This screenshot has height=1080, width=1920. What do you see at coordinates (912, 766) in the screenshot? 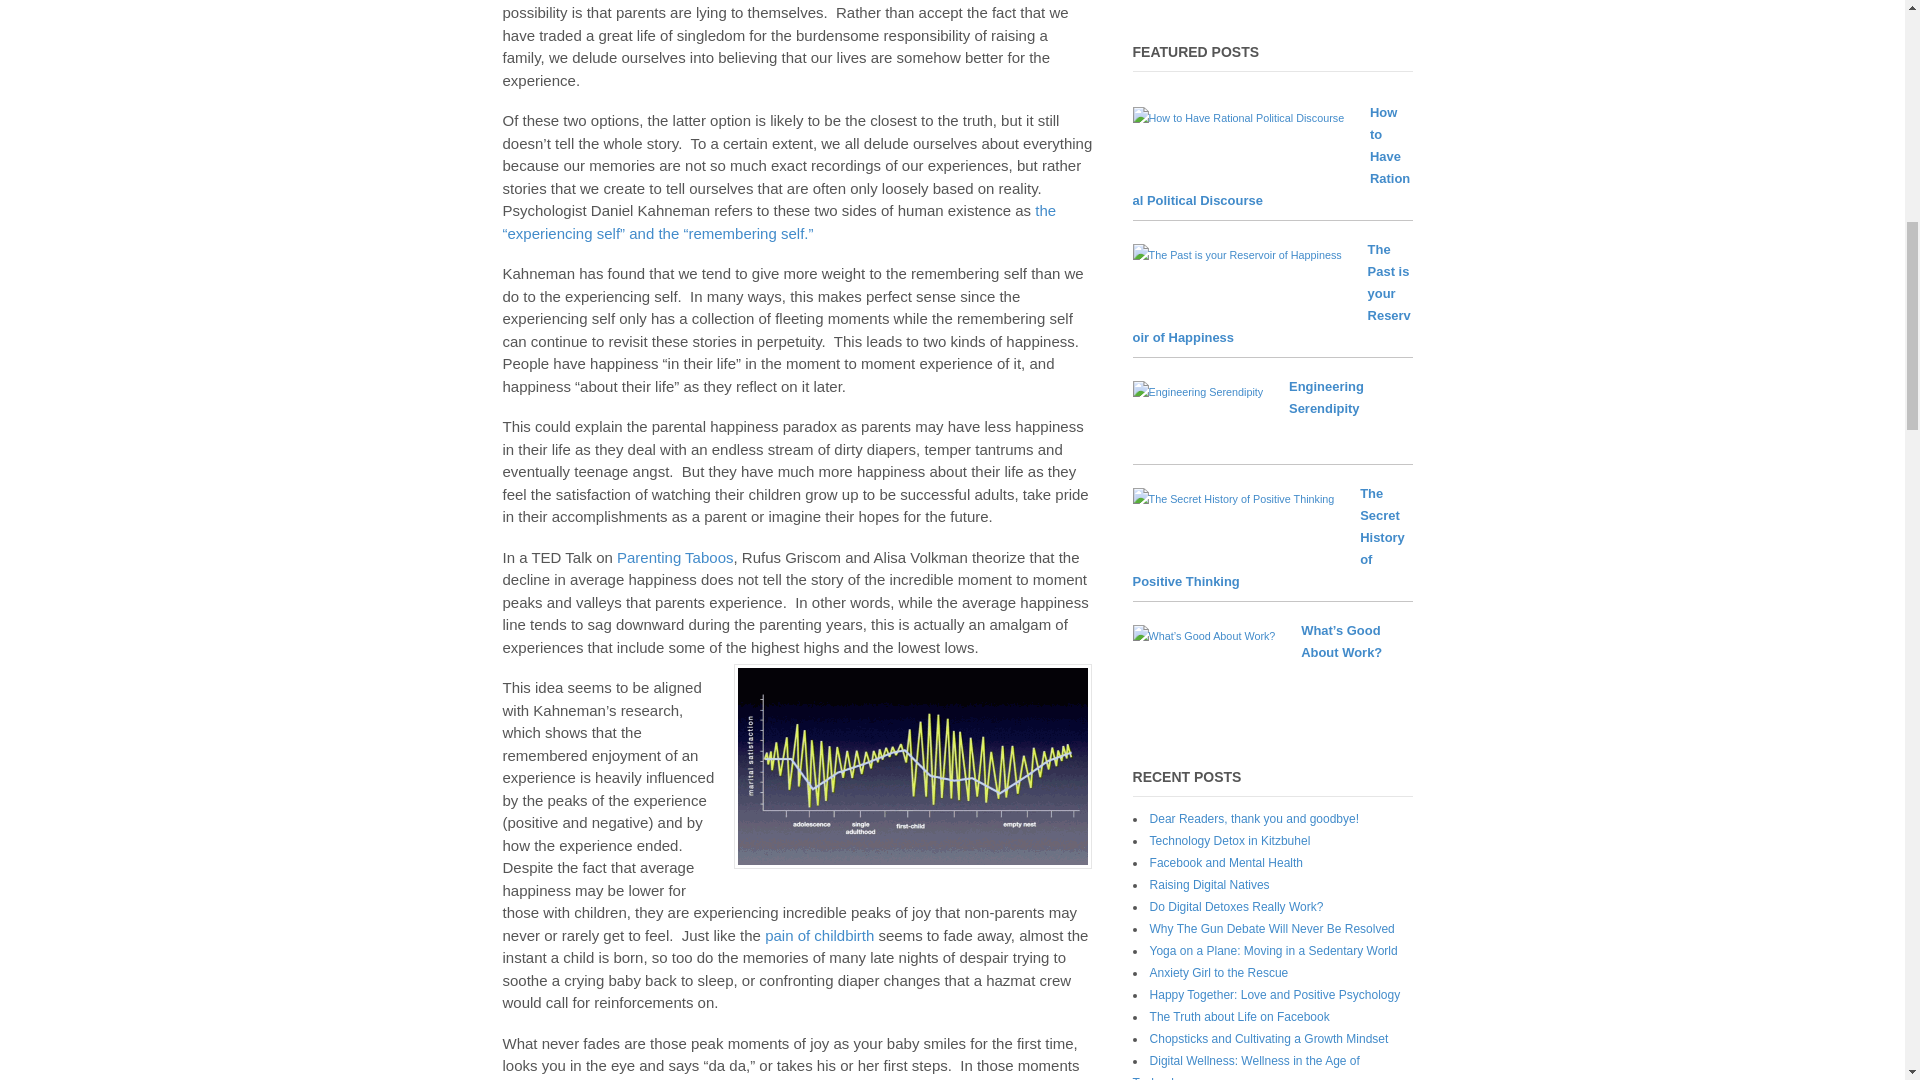
I see `marital happiness with children` at bounding box center [912, 766].